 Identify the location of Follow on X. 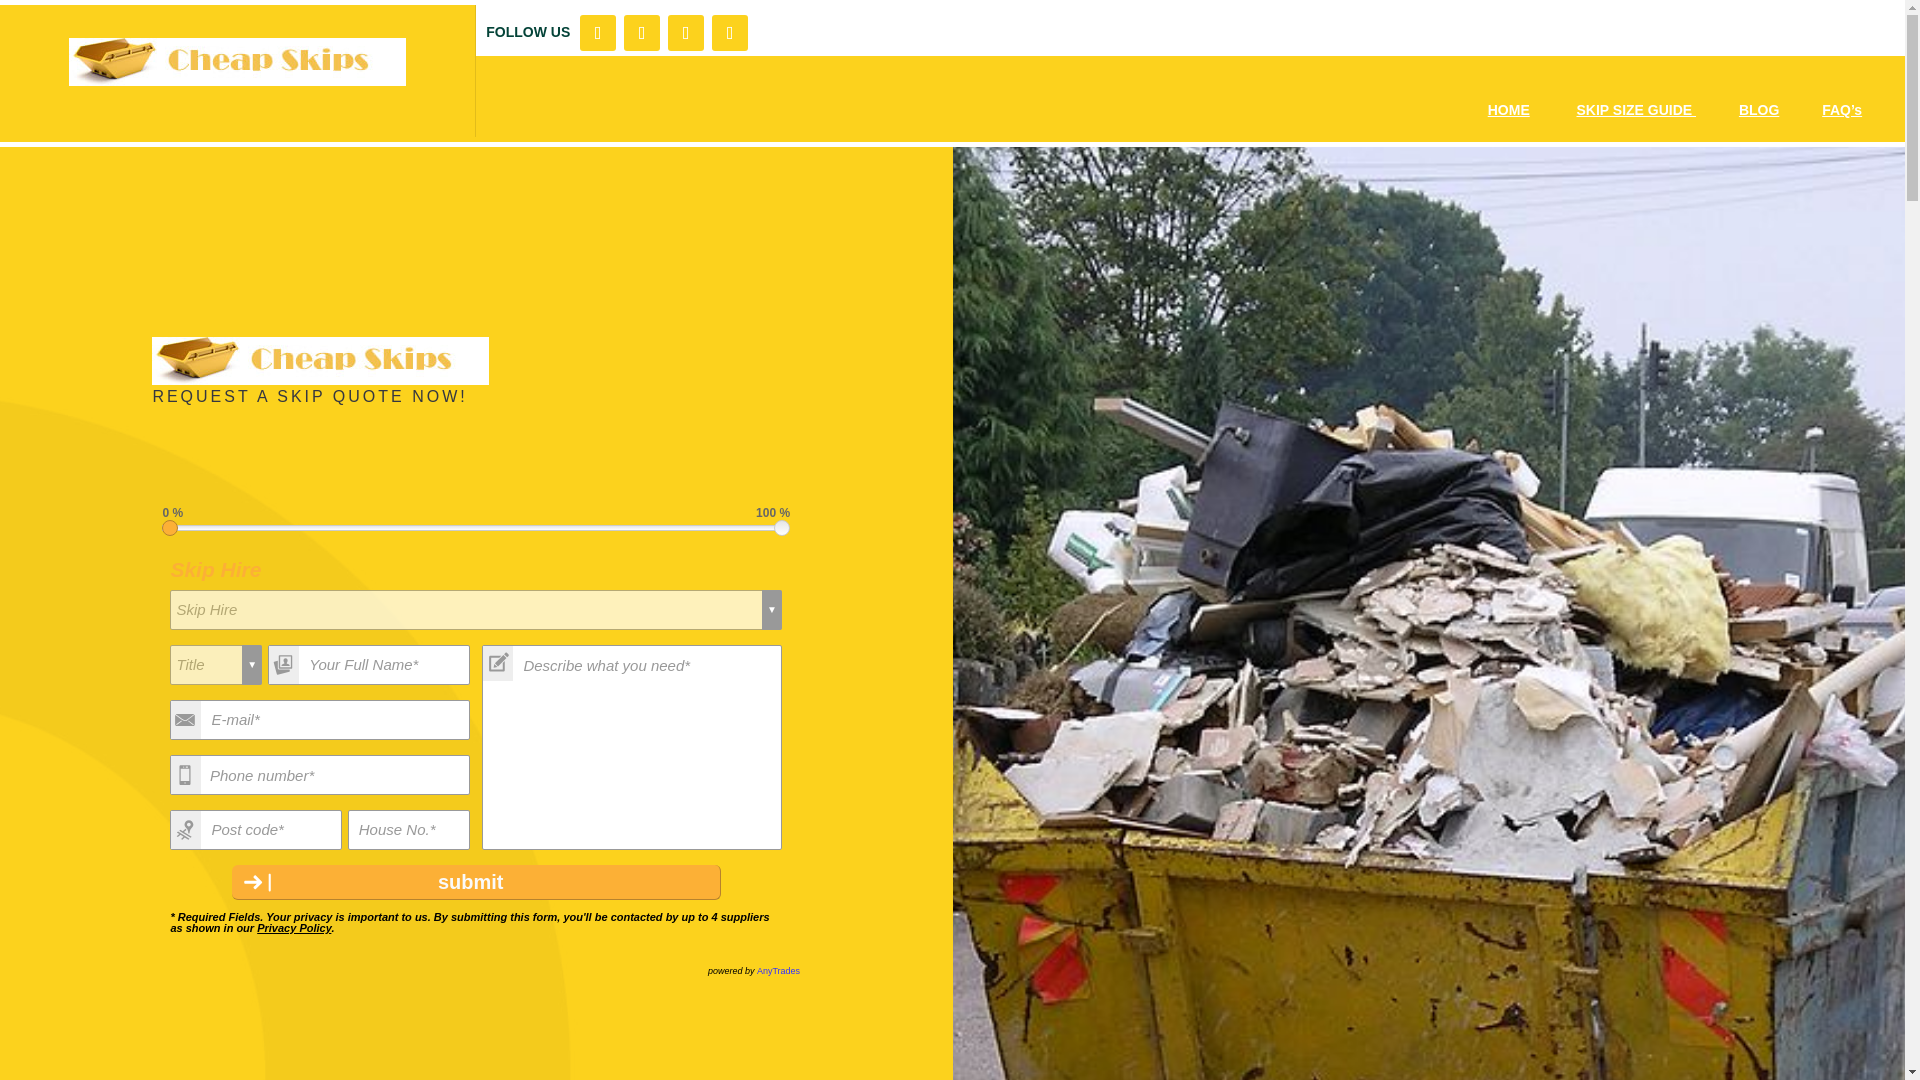
(642, 32).